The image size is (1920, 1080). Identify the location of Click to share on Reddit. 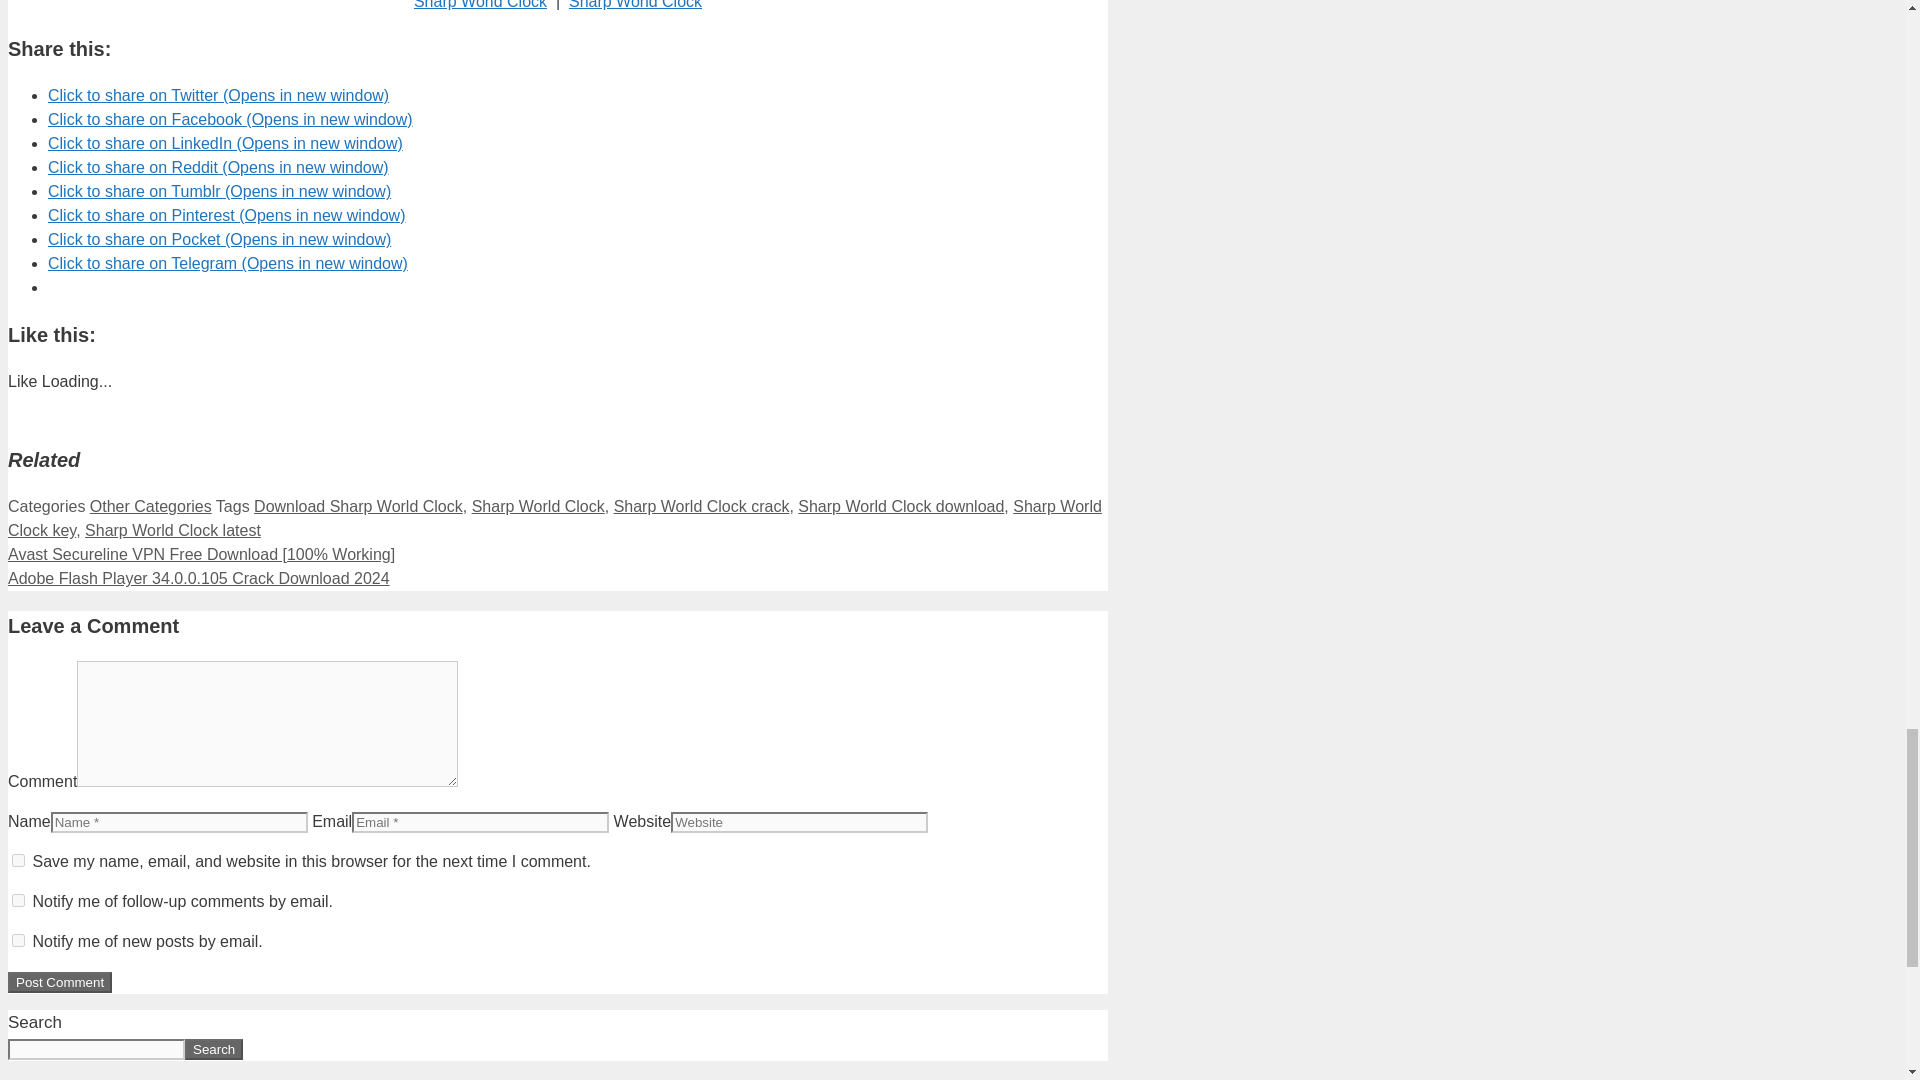
(218, 167).